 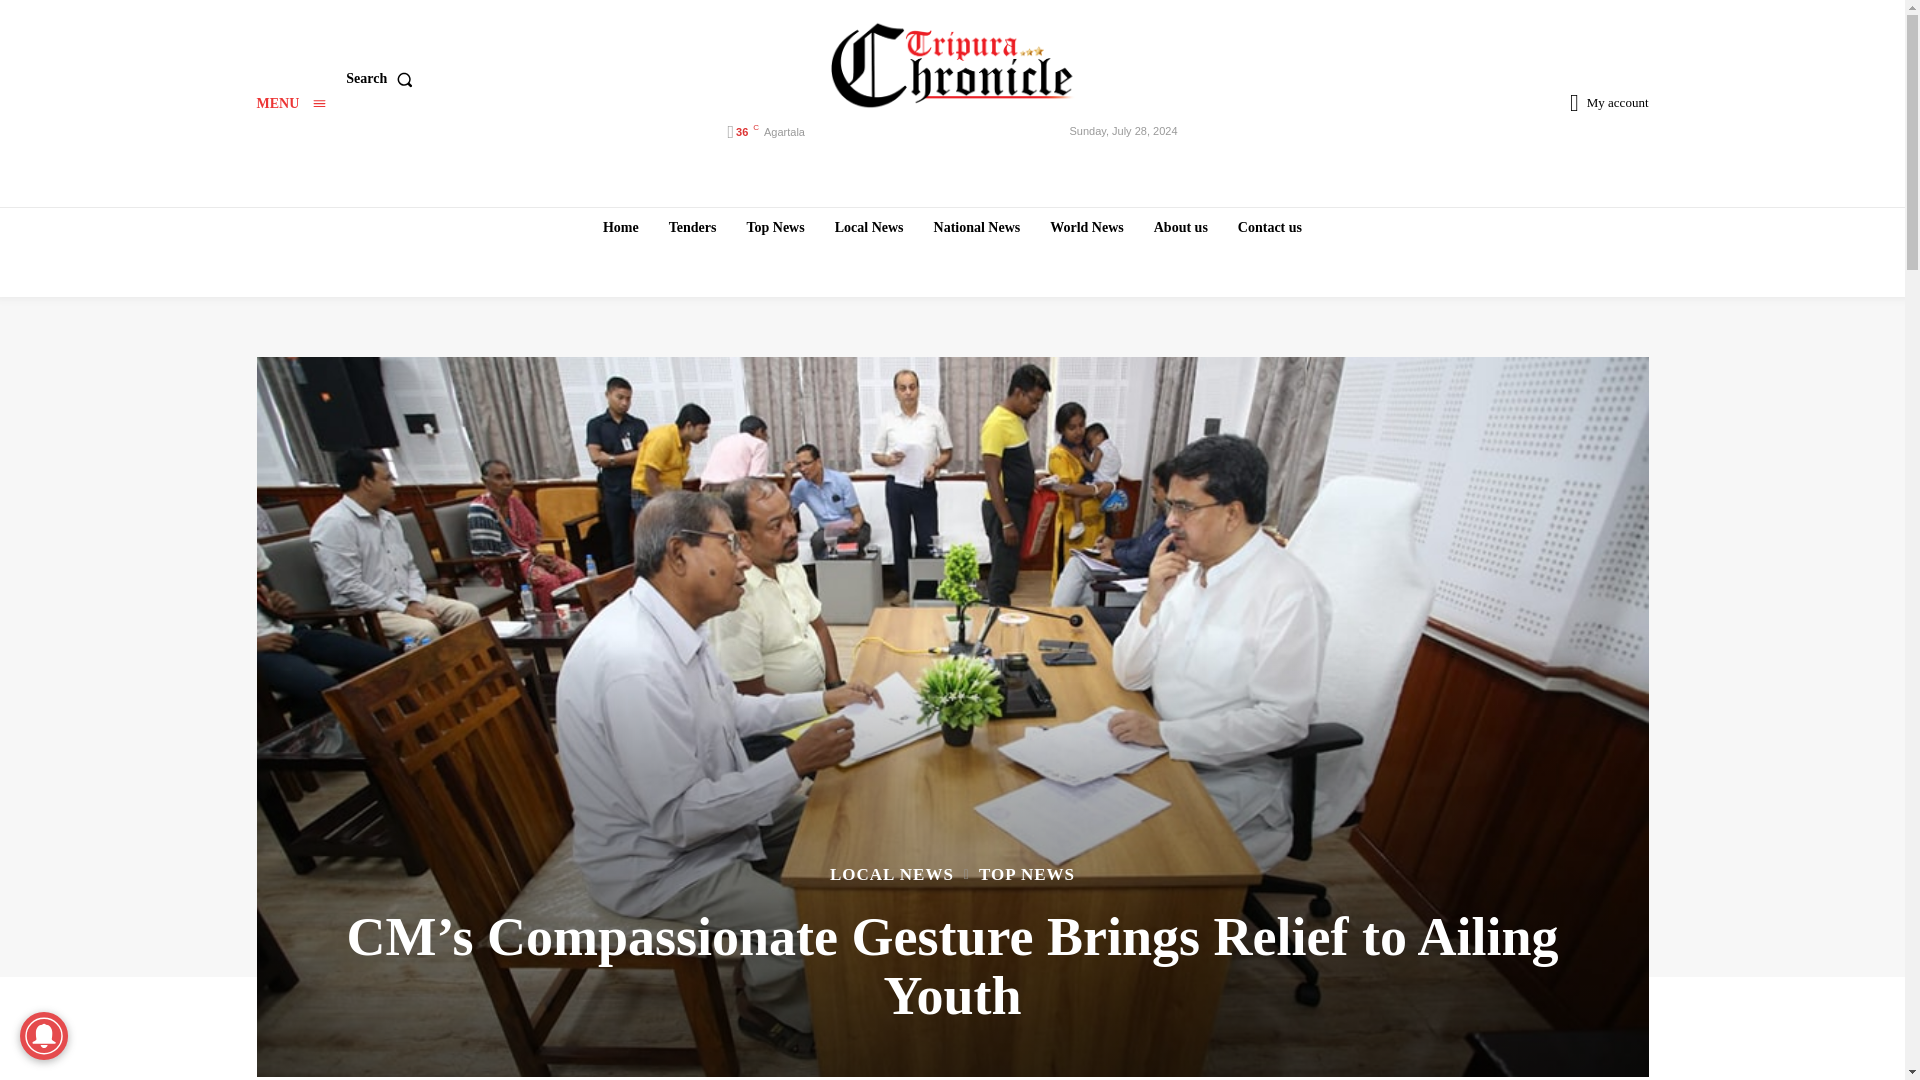 What do you see at coordinates (977, 227) in the screenshot?
I see `National News` at bounding box center [977, 227].